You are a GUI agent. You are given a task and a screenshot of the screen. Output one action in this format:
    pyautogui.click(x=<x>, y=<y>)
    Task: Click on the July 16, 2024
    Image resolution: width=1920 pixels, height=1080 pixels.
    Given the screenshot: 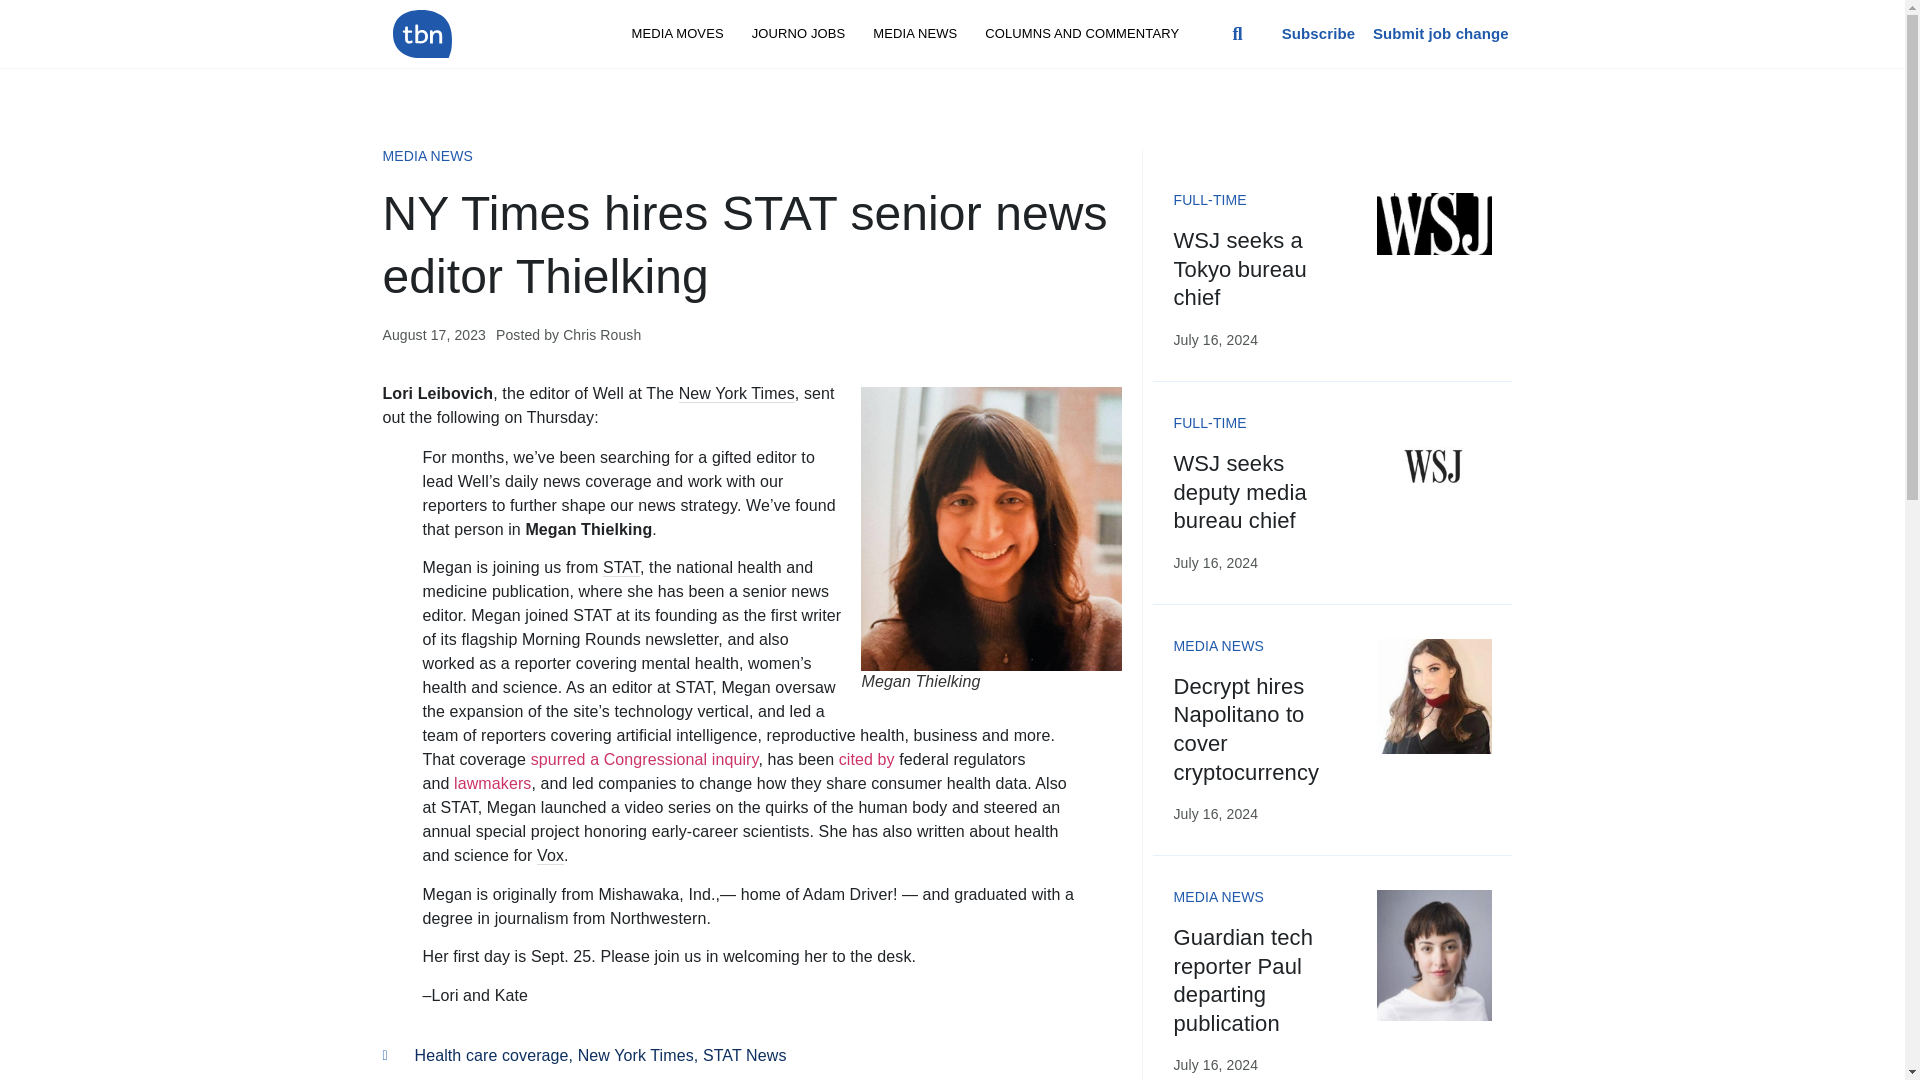 What is the action you would take?
    pyautogui.click(x=1215, y=813)
    